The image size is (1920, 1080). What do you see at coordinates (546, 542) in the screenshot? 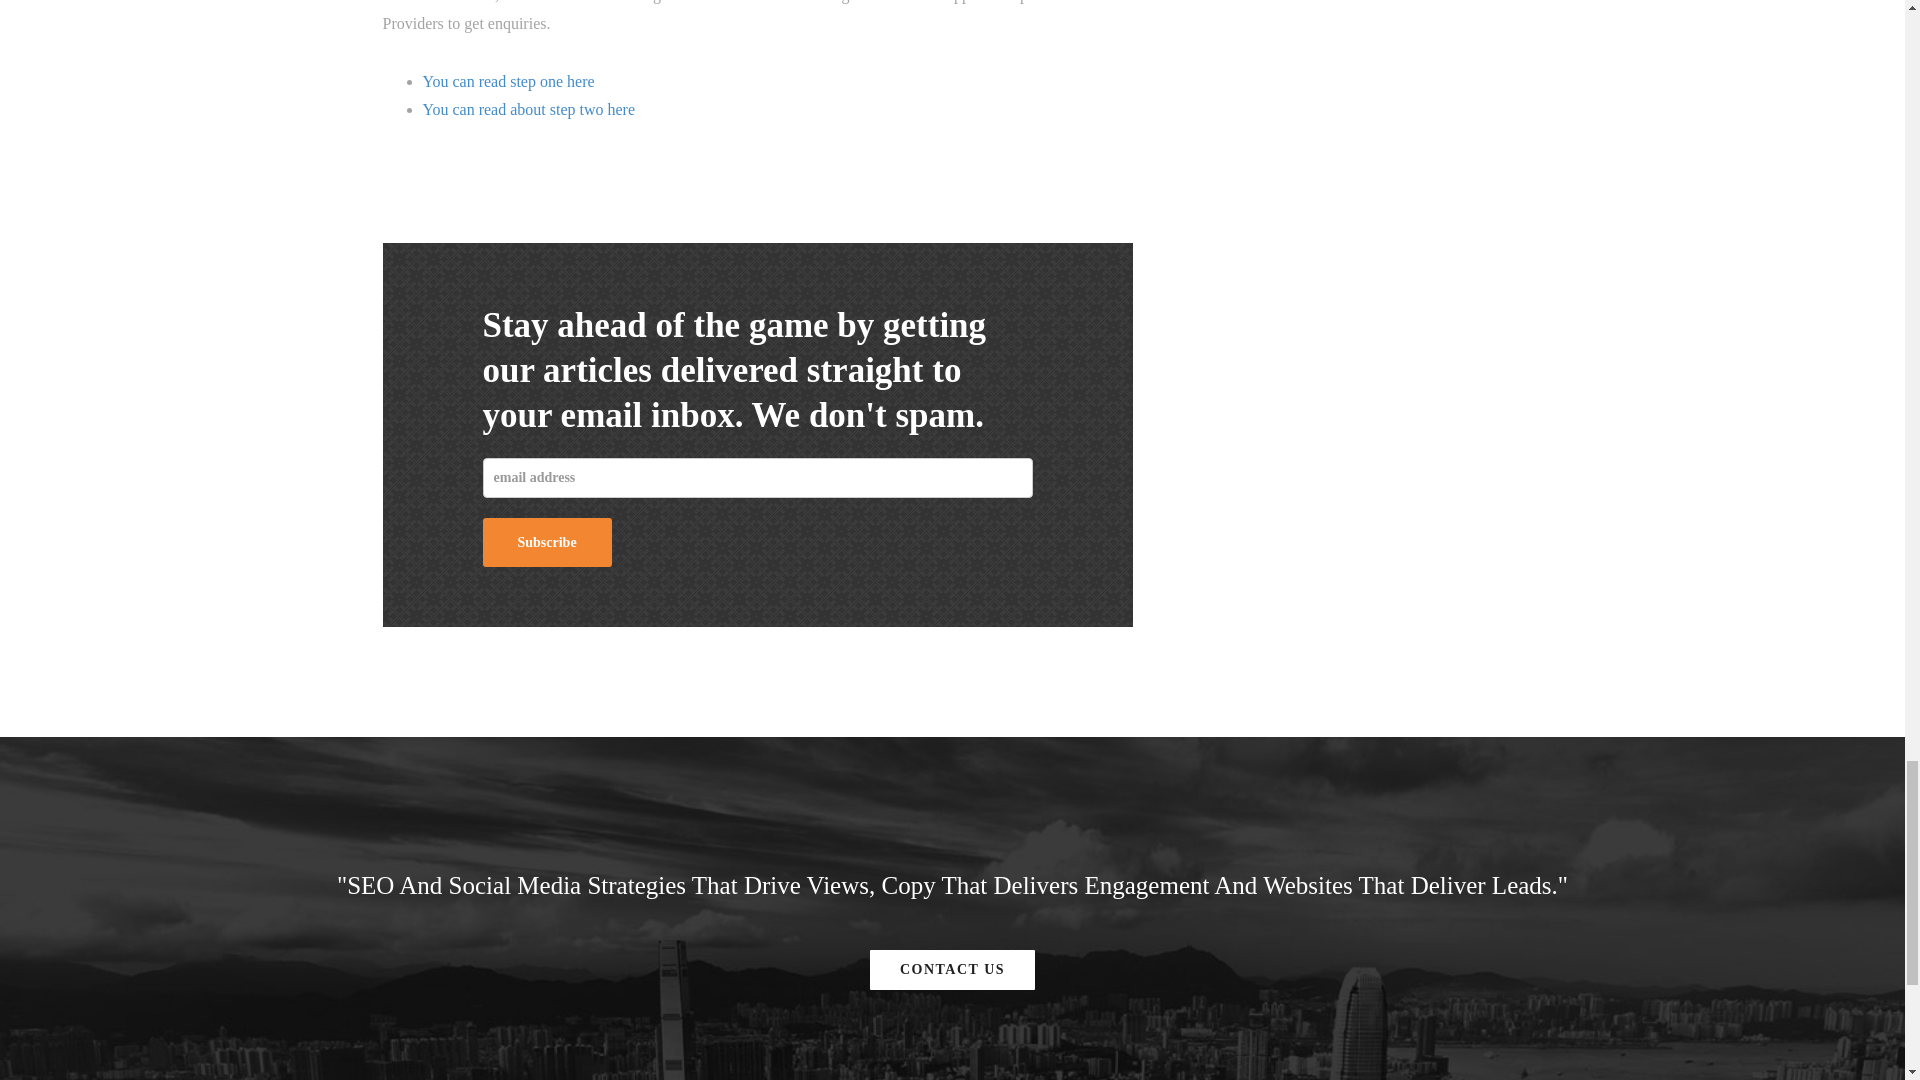
I see `Subscribe` at bounding box center [546, 542].